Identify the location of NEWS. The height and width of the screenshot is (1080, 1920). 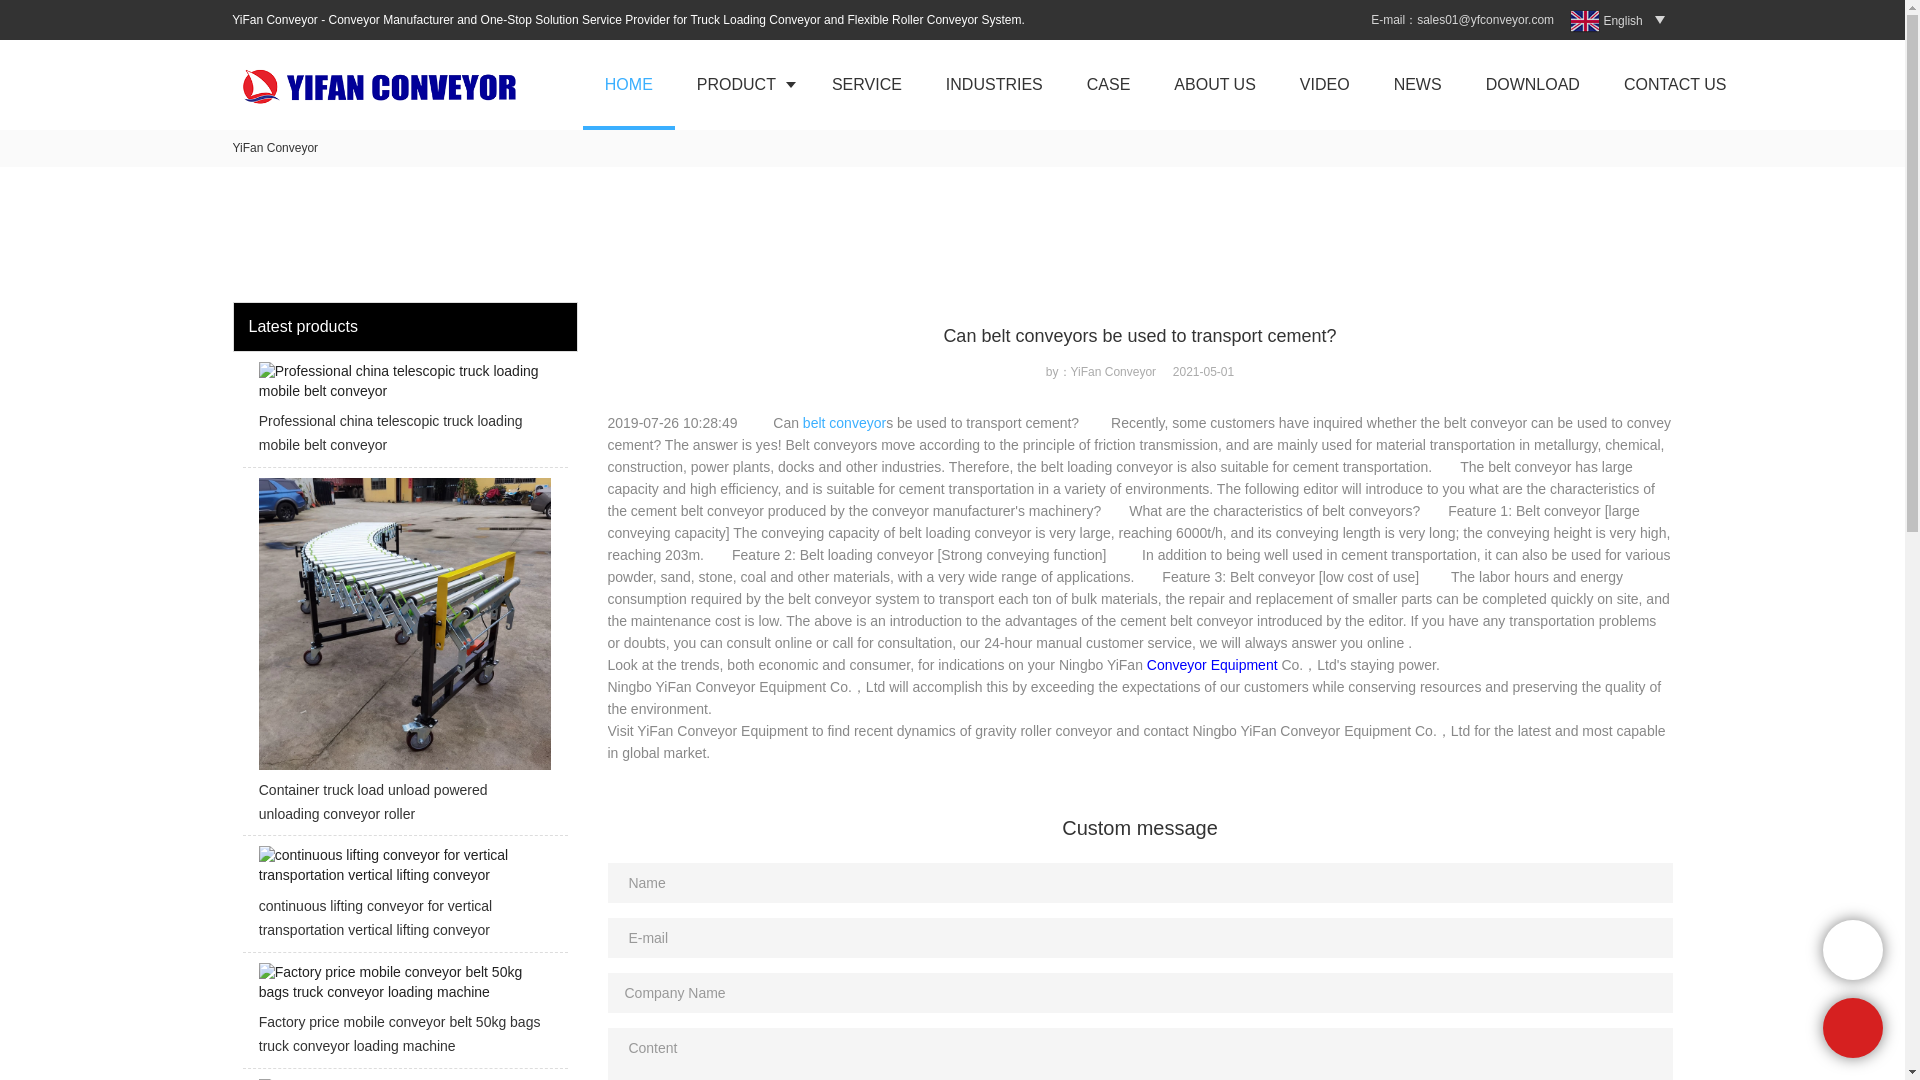
(1418, 84).